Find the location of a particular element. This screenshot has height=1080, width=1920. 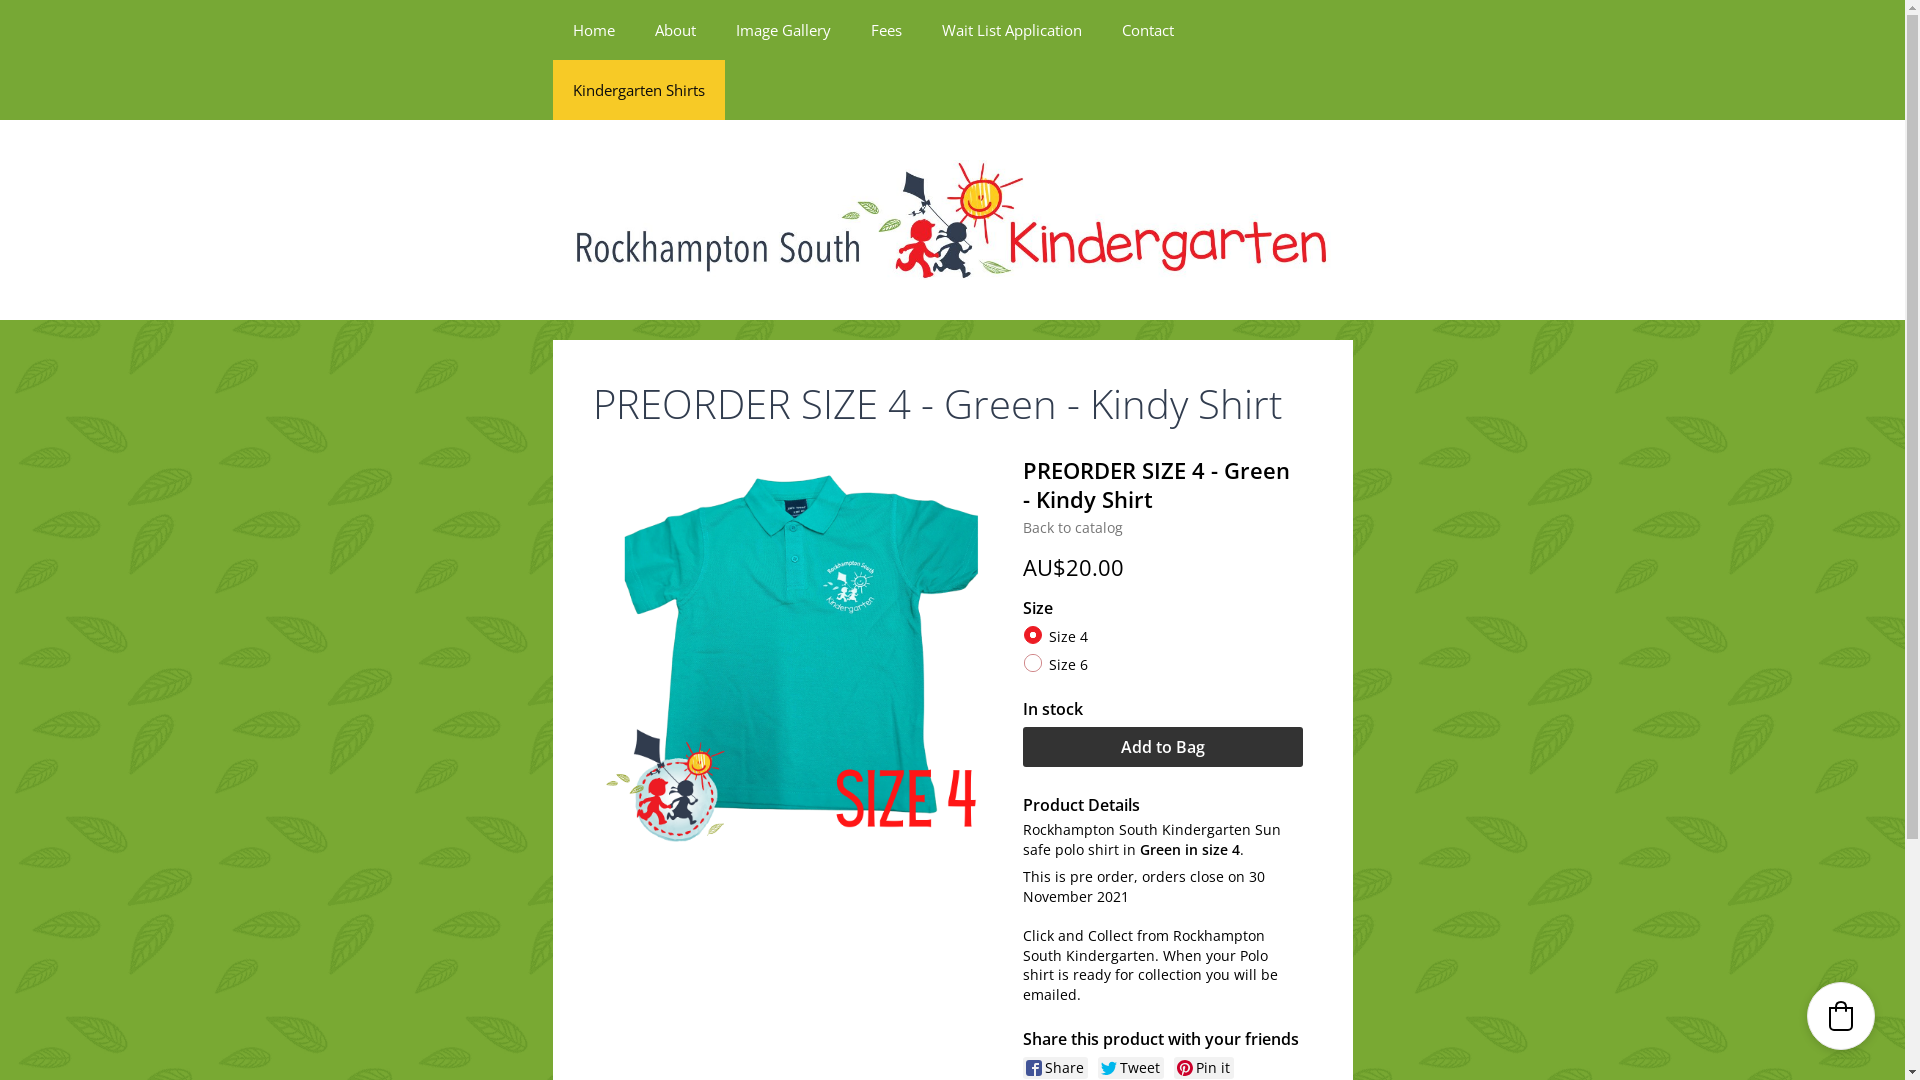

Kindergarten Shirts is located at coordinates (638, 90).